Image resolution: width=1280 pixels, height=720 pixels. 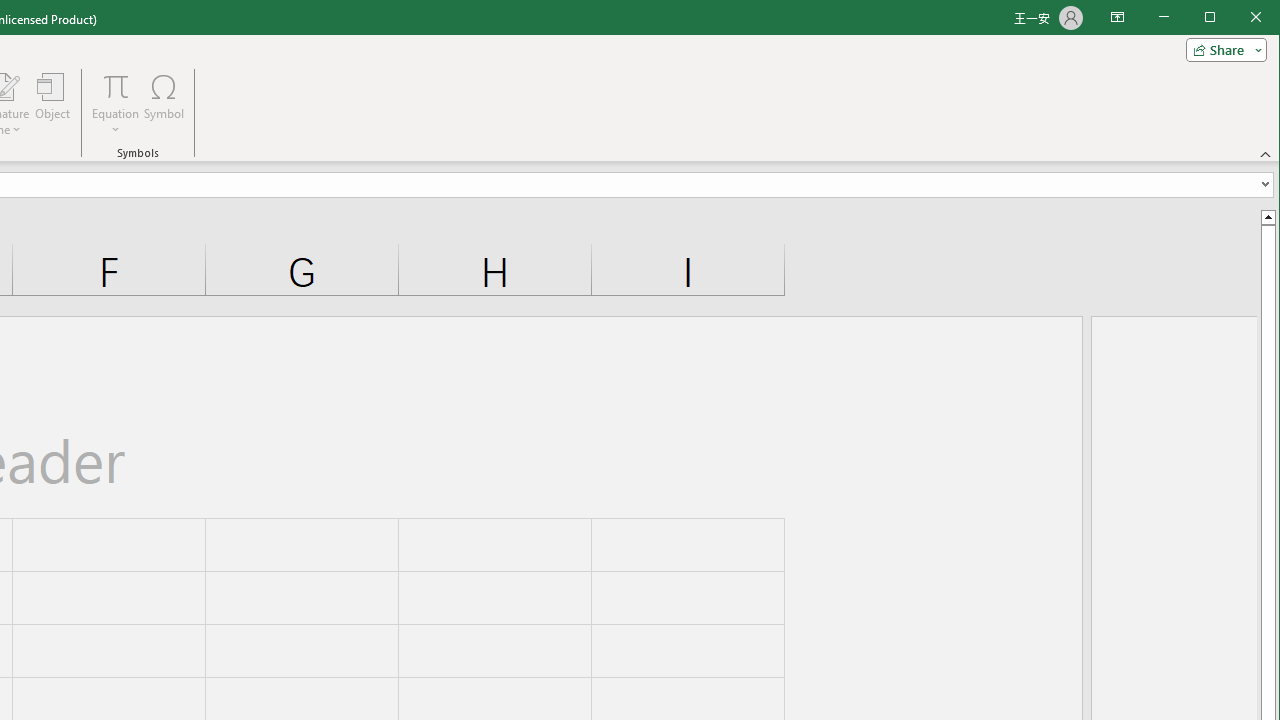 What do you see at coordinates (164, 104) in the screenshot?
I see `Symbol...` at bounding box center [164, 104].